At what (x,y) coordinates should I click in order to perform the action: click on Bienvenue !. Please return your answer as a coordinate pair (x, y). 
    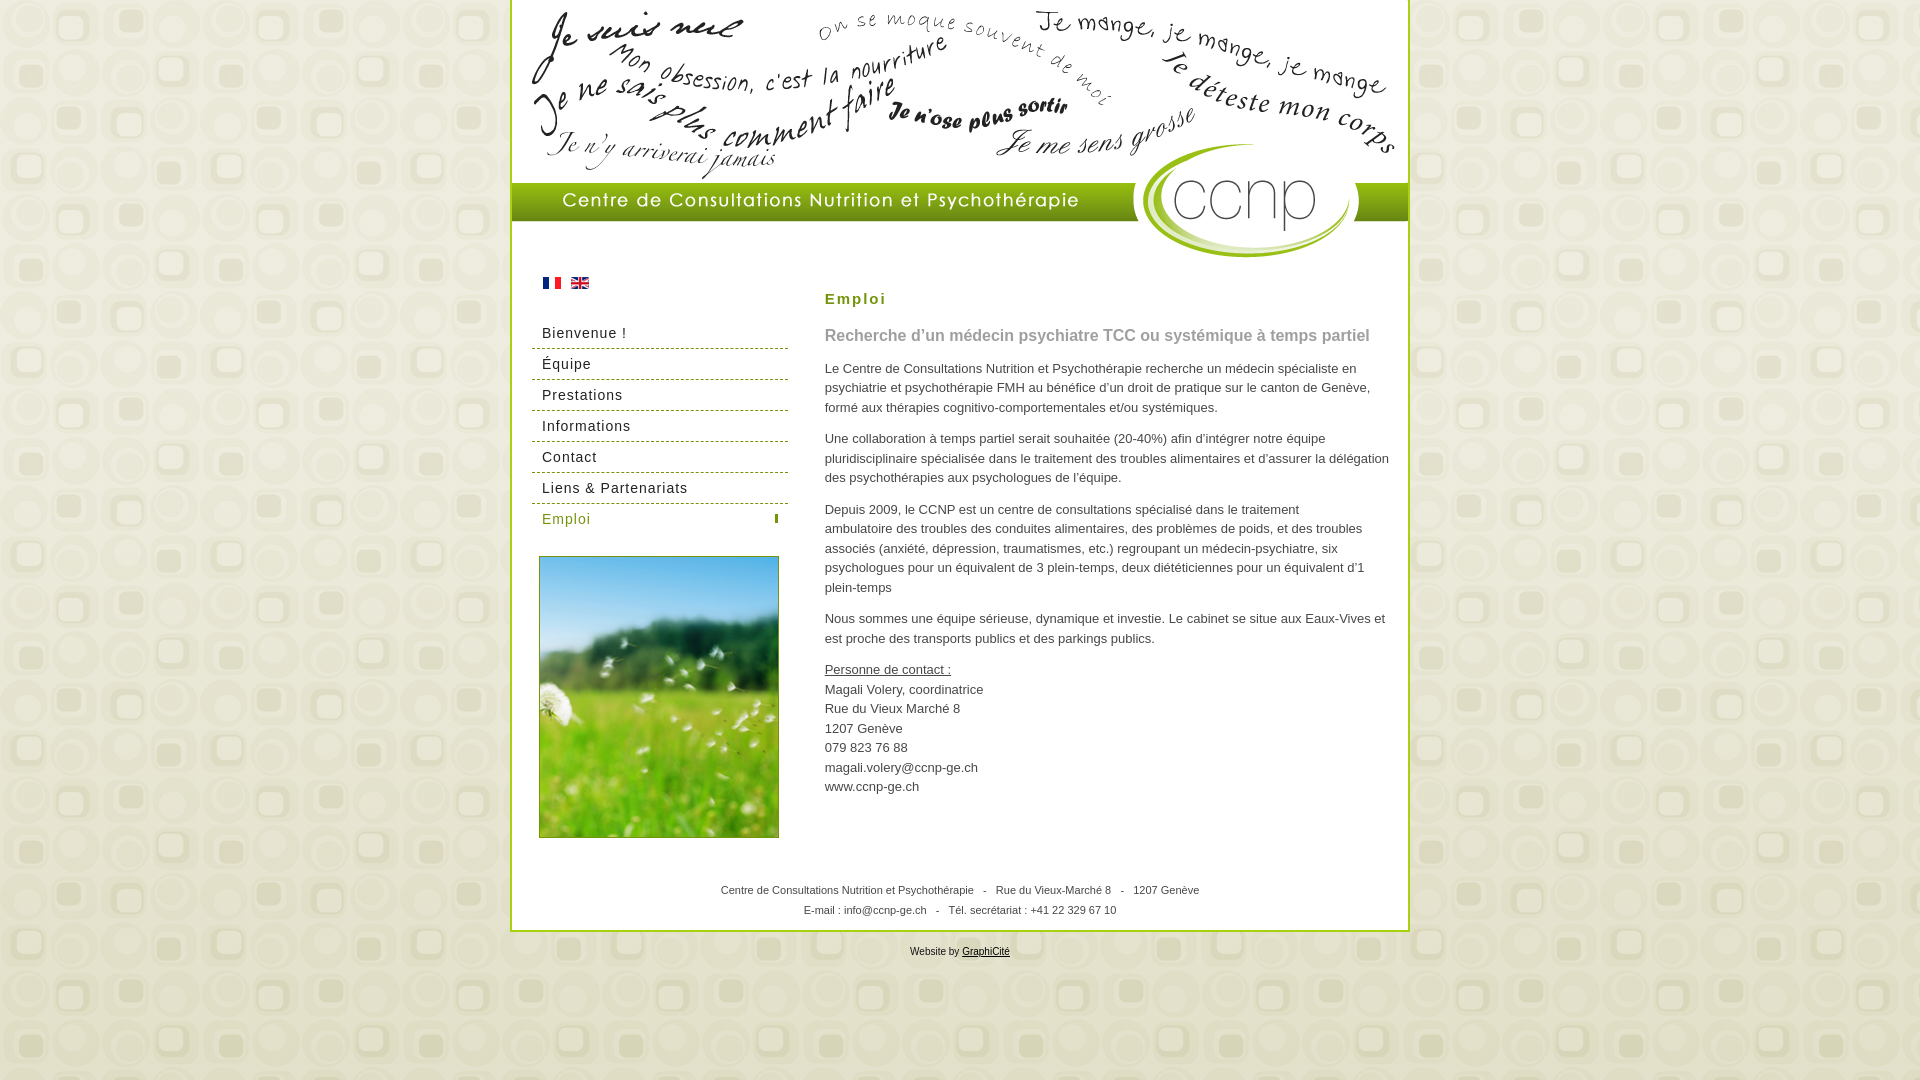
    Looking at the image, I should click on (660, 332).